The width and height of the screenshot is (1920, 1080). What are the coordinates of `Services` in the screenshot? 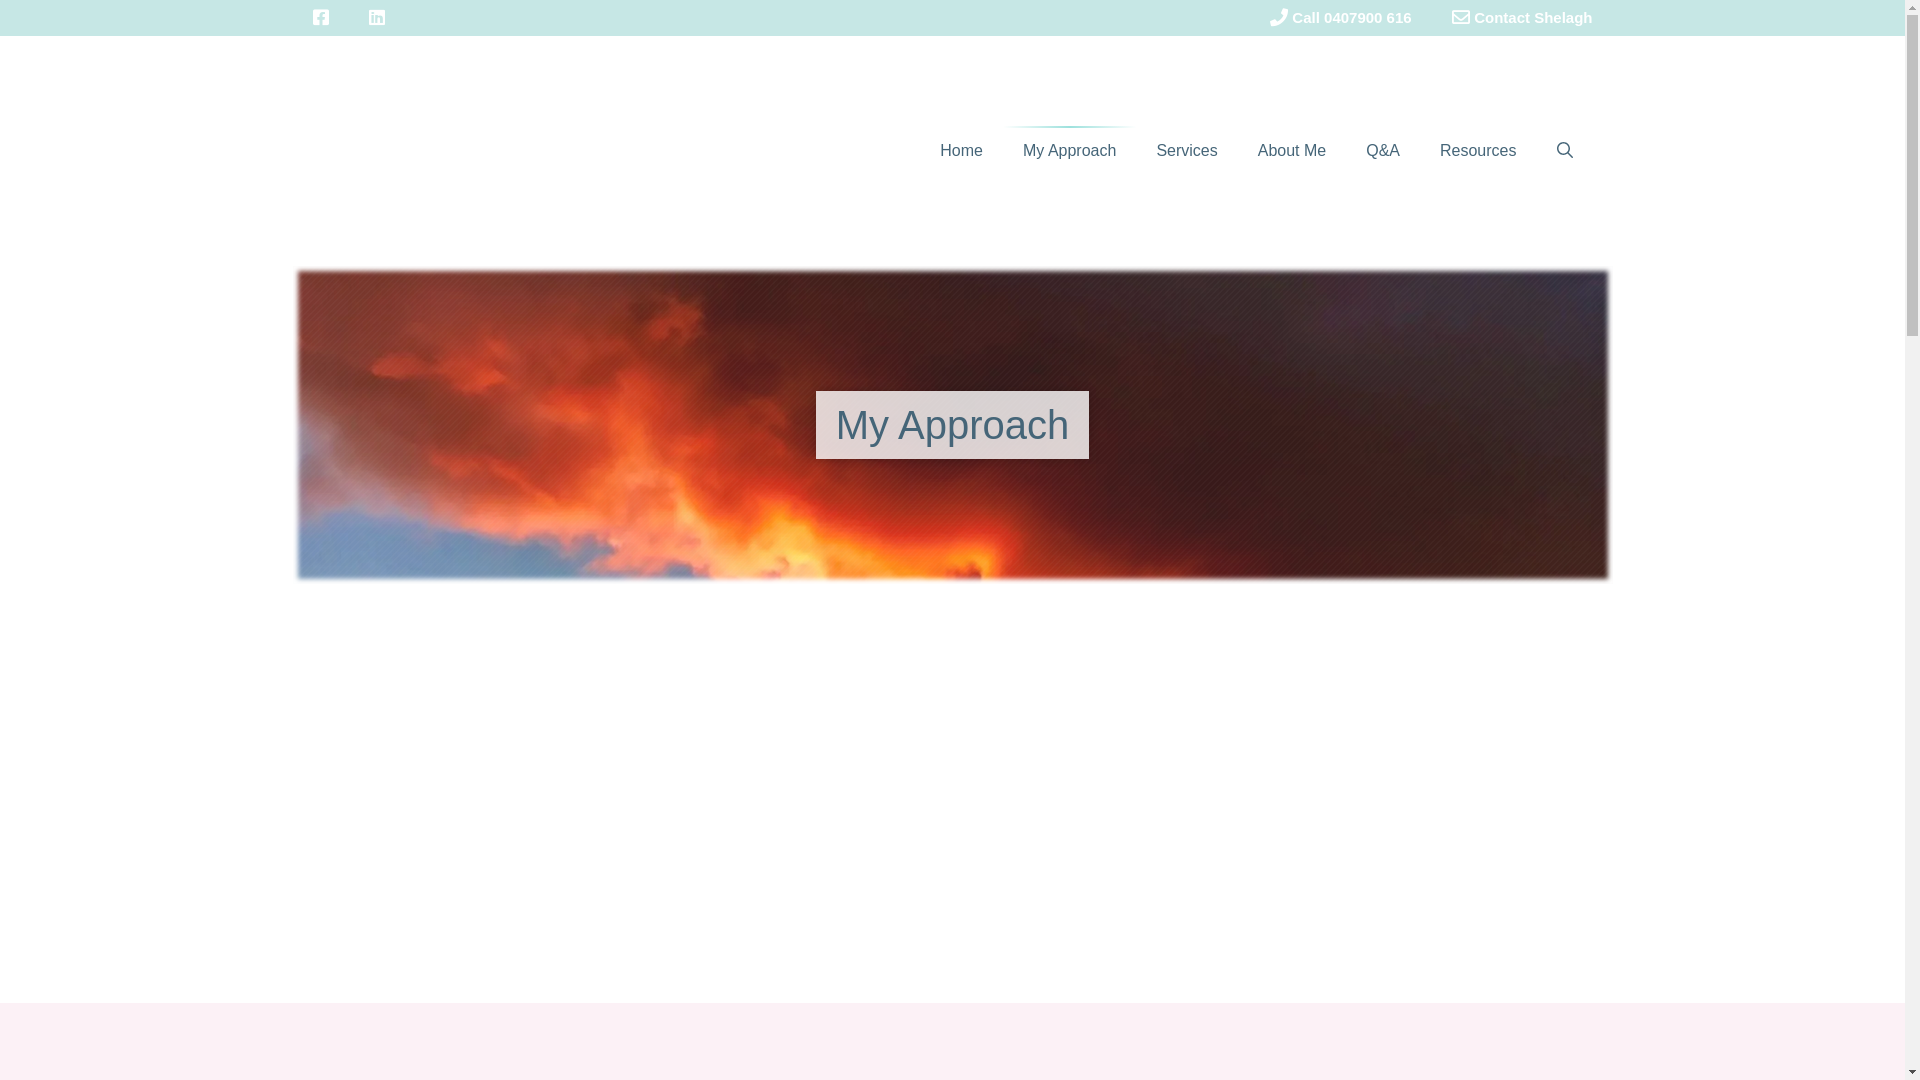 It's located at (1186, 151).